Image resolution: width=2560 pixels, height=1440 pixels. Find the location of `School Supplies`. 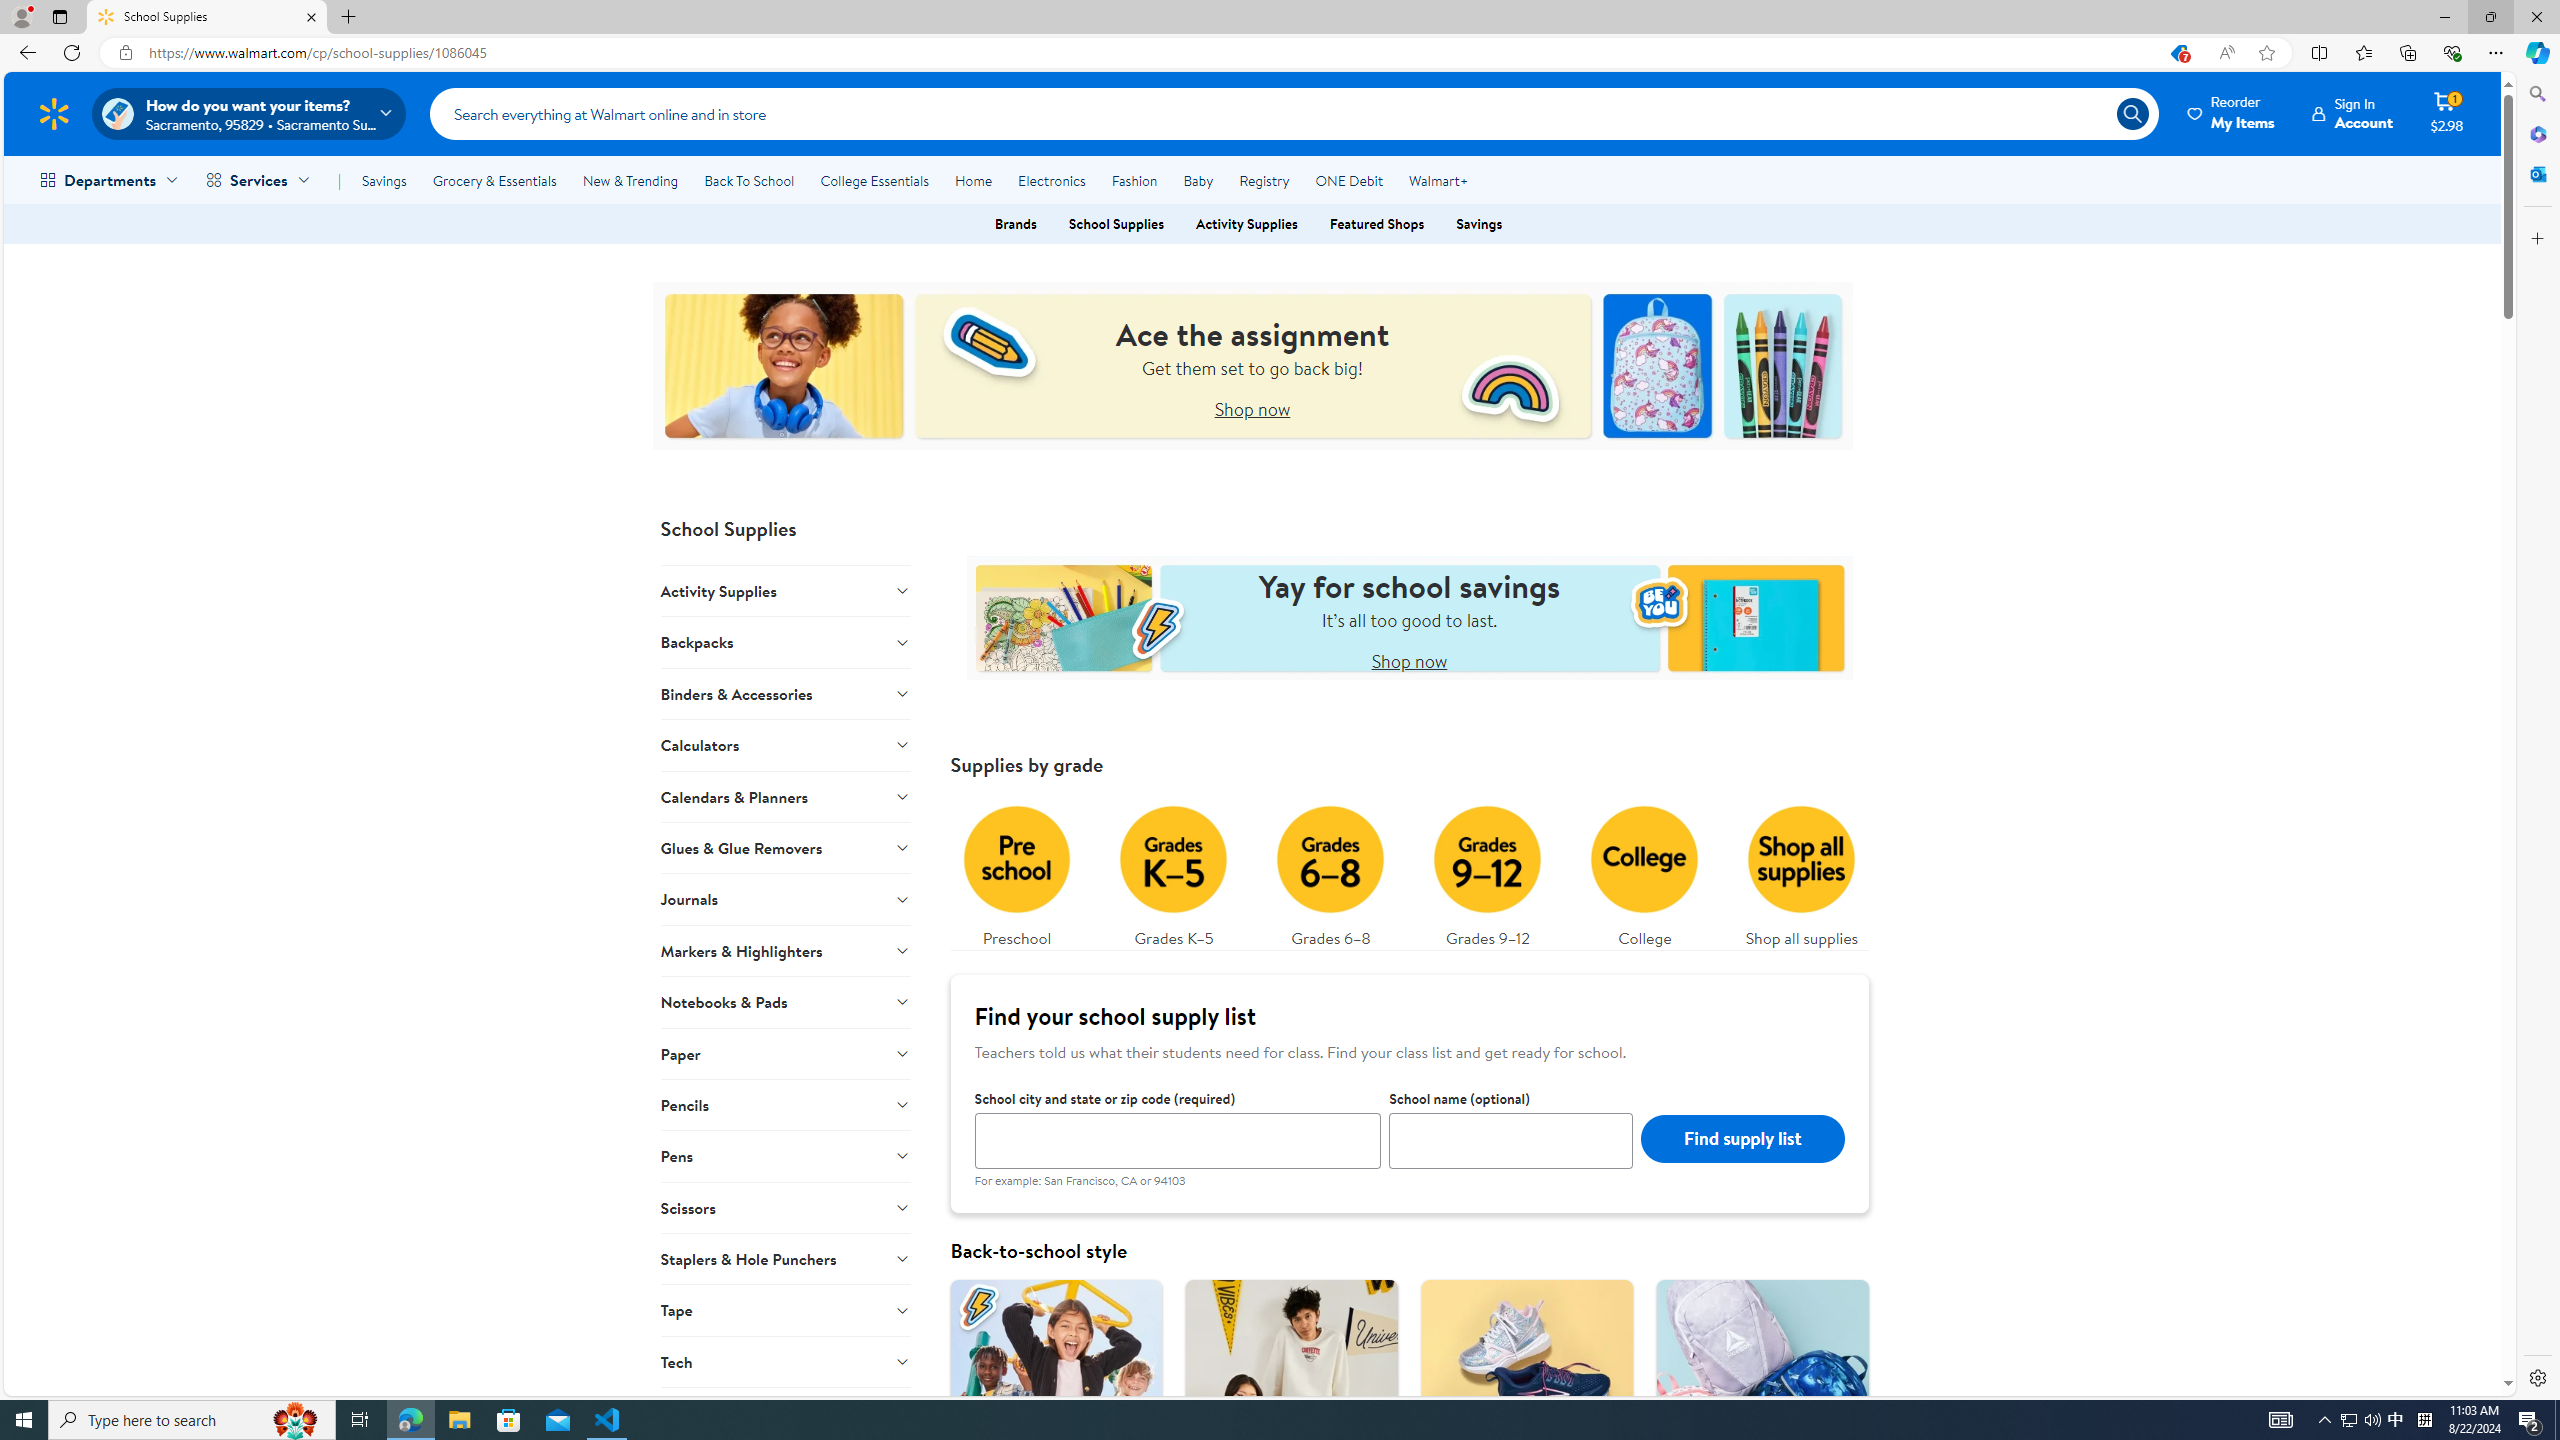

School Supplies is located at coordinates (1116, 224).